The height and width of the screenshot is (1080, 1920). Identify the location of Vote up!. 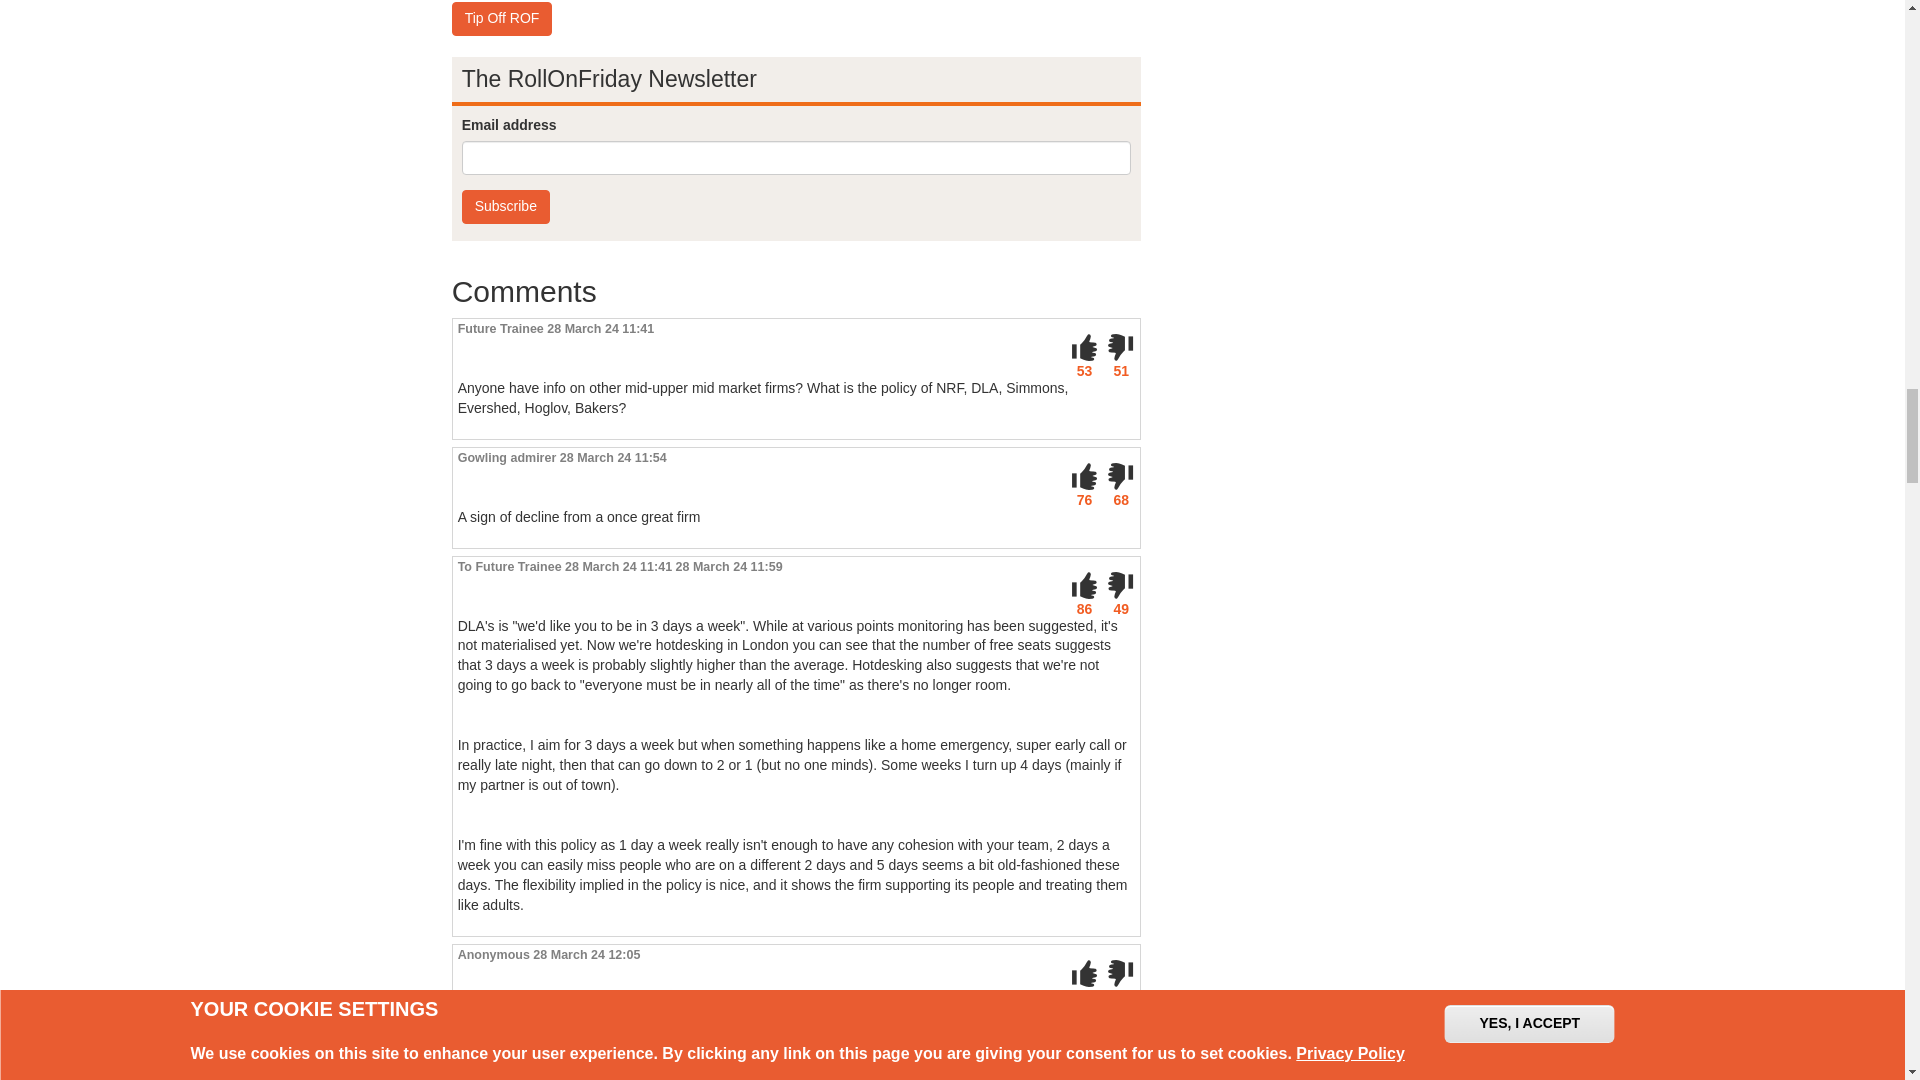
(1084, 347).